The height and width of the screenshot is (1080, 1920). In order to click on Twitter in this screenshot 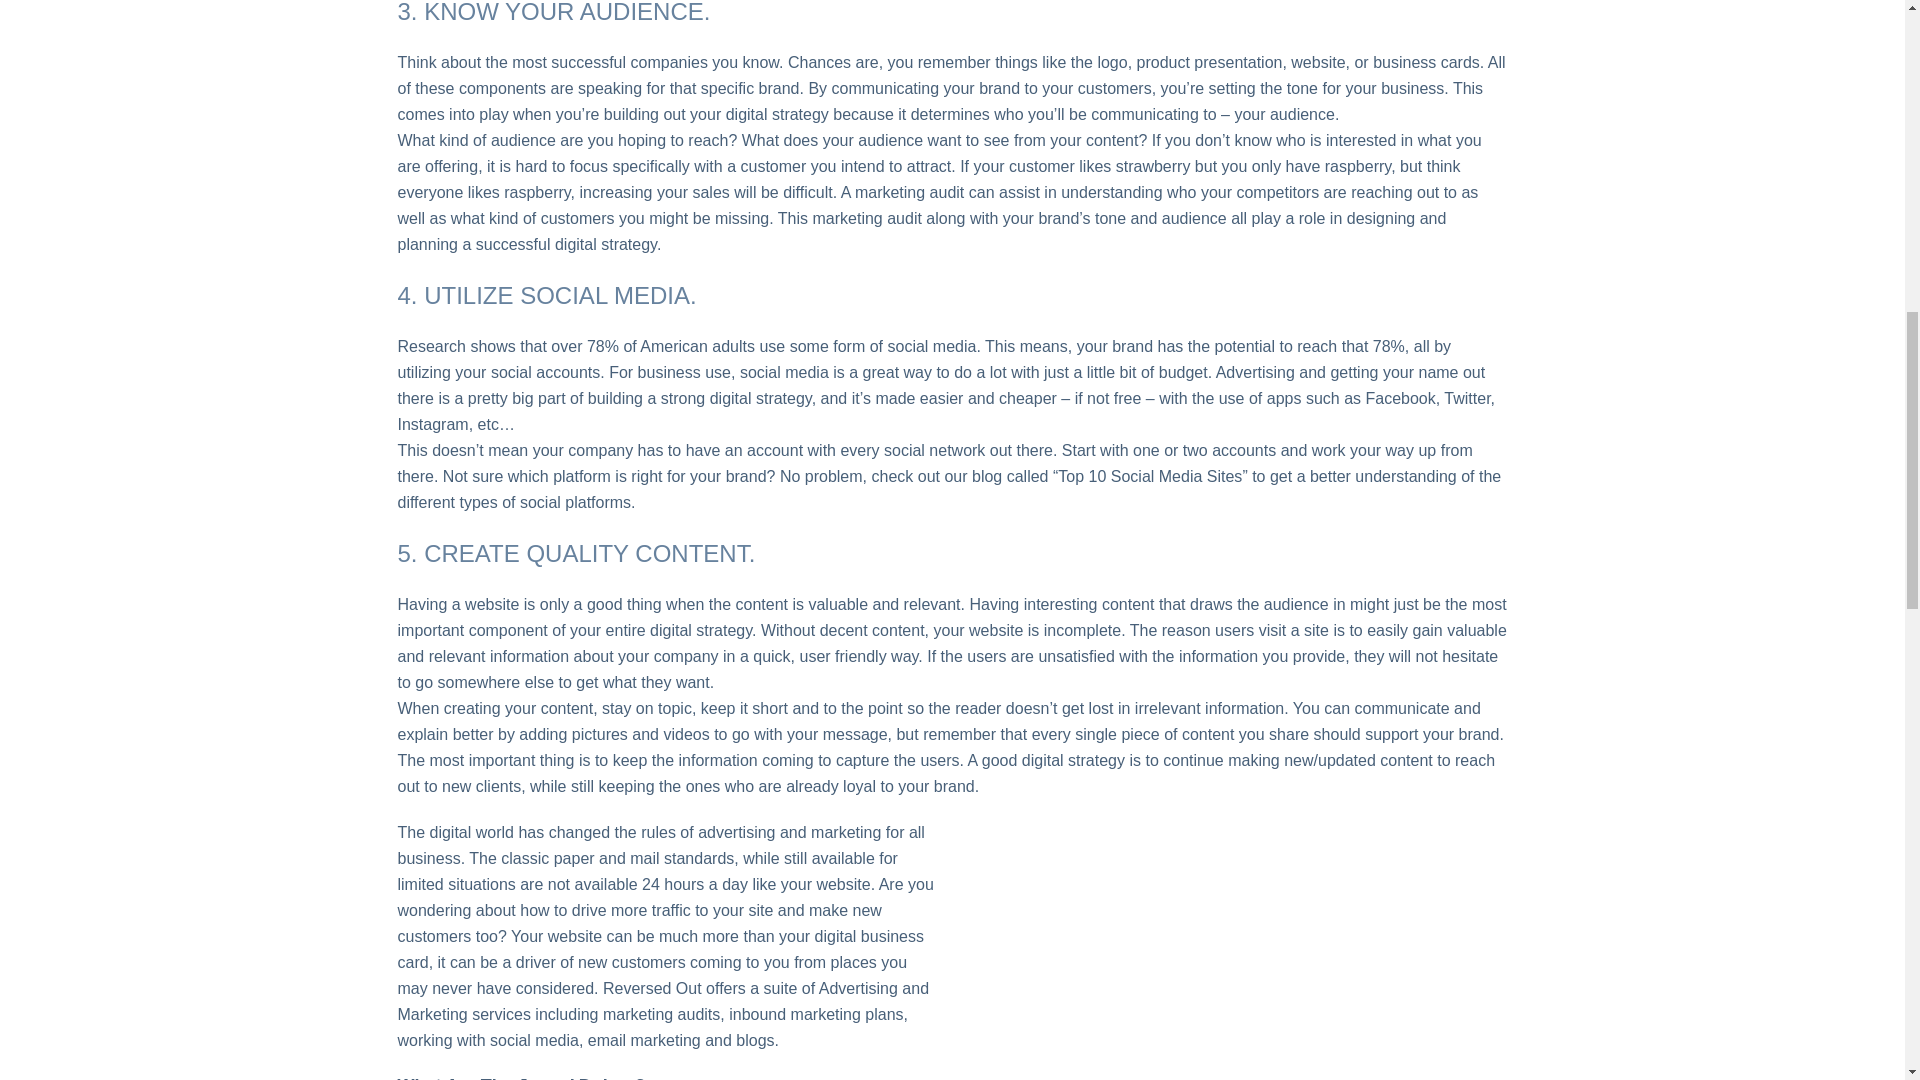, I will do `click(1466, 398)`.